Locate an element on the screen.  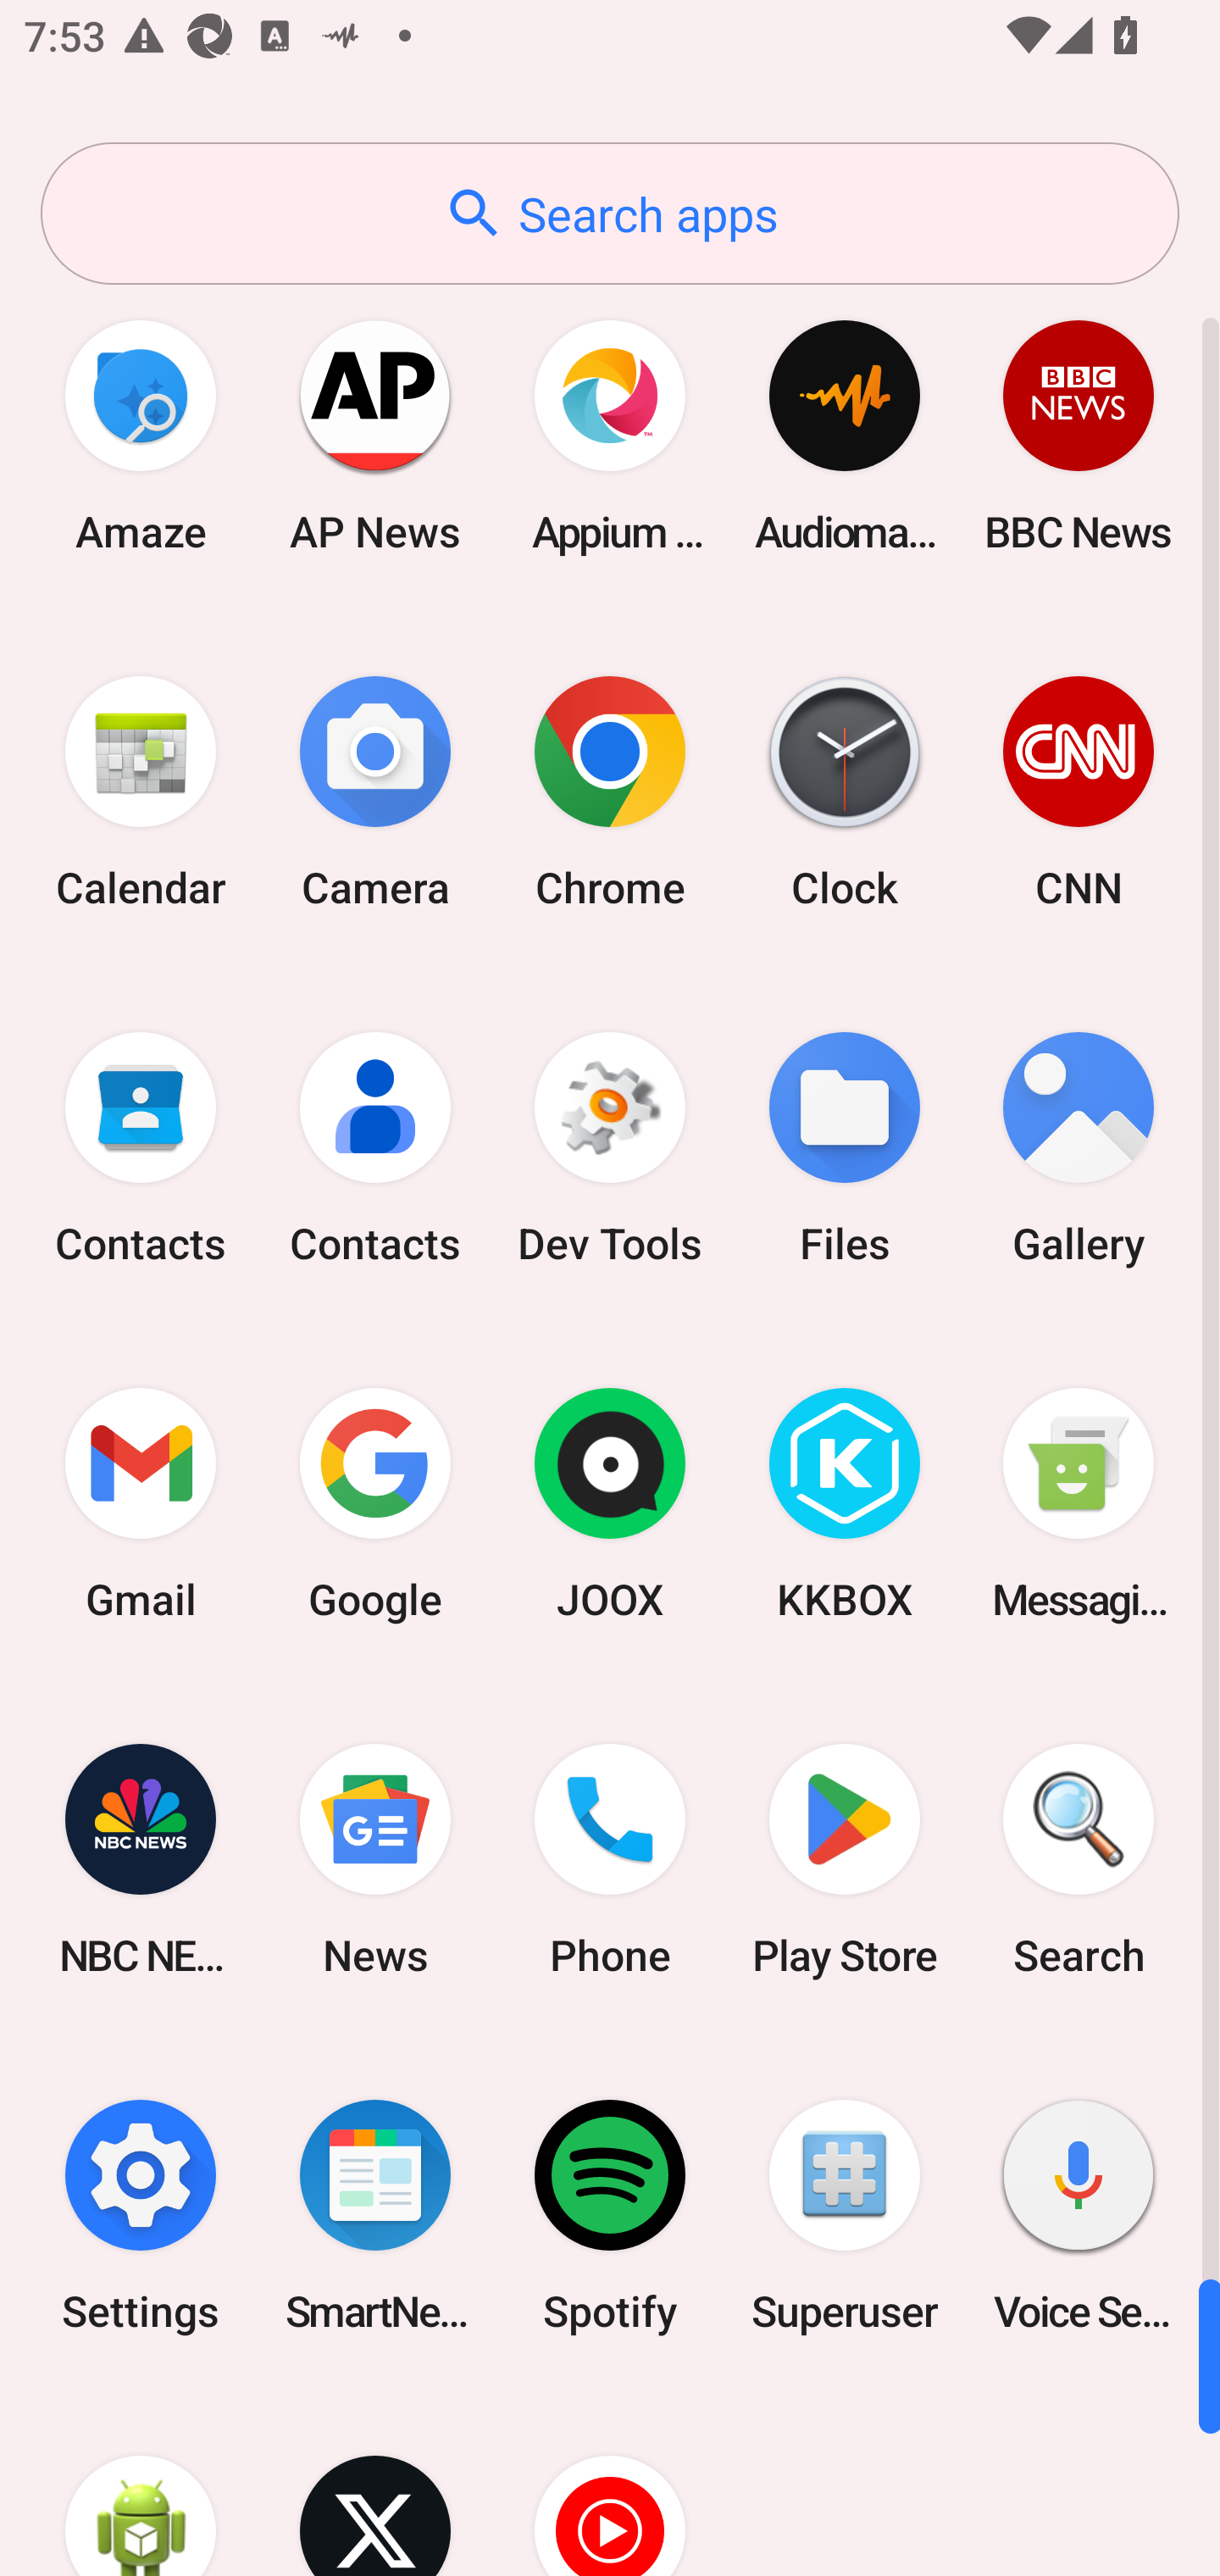
Clock is located at coordinates (844, 791).